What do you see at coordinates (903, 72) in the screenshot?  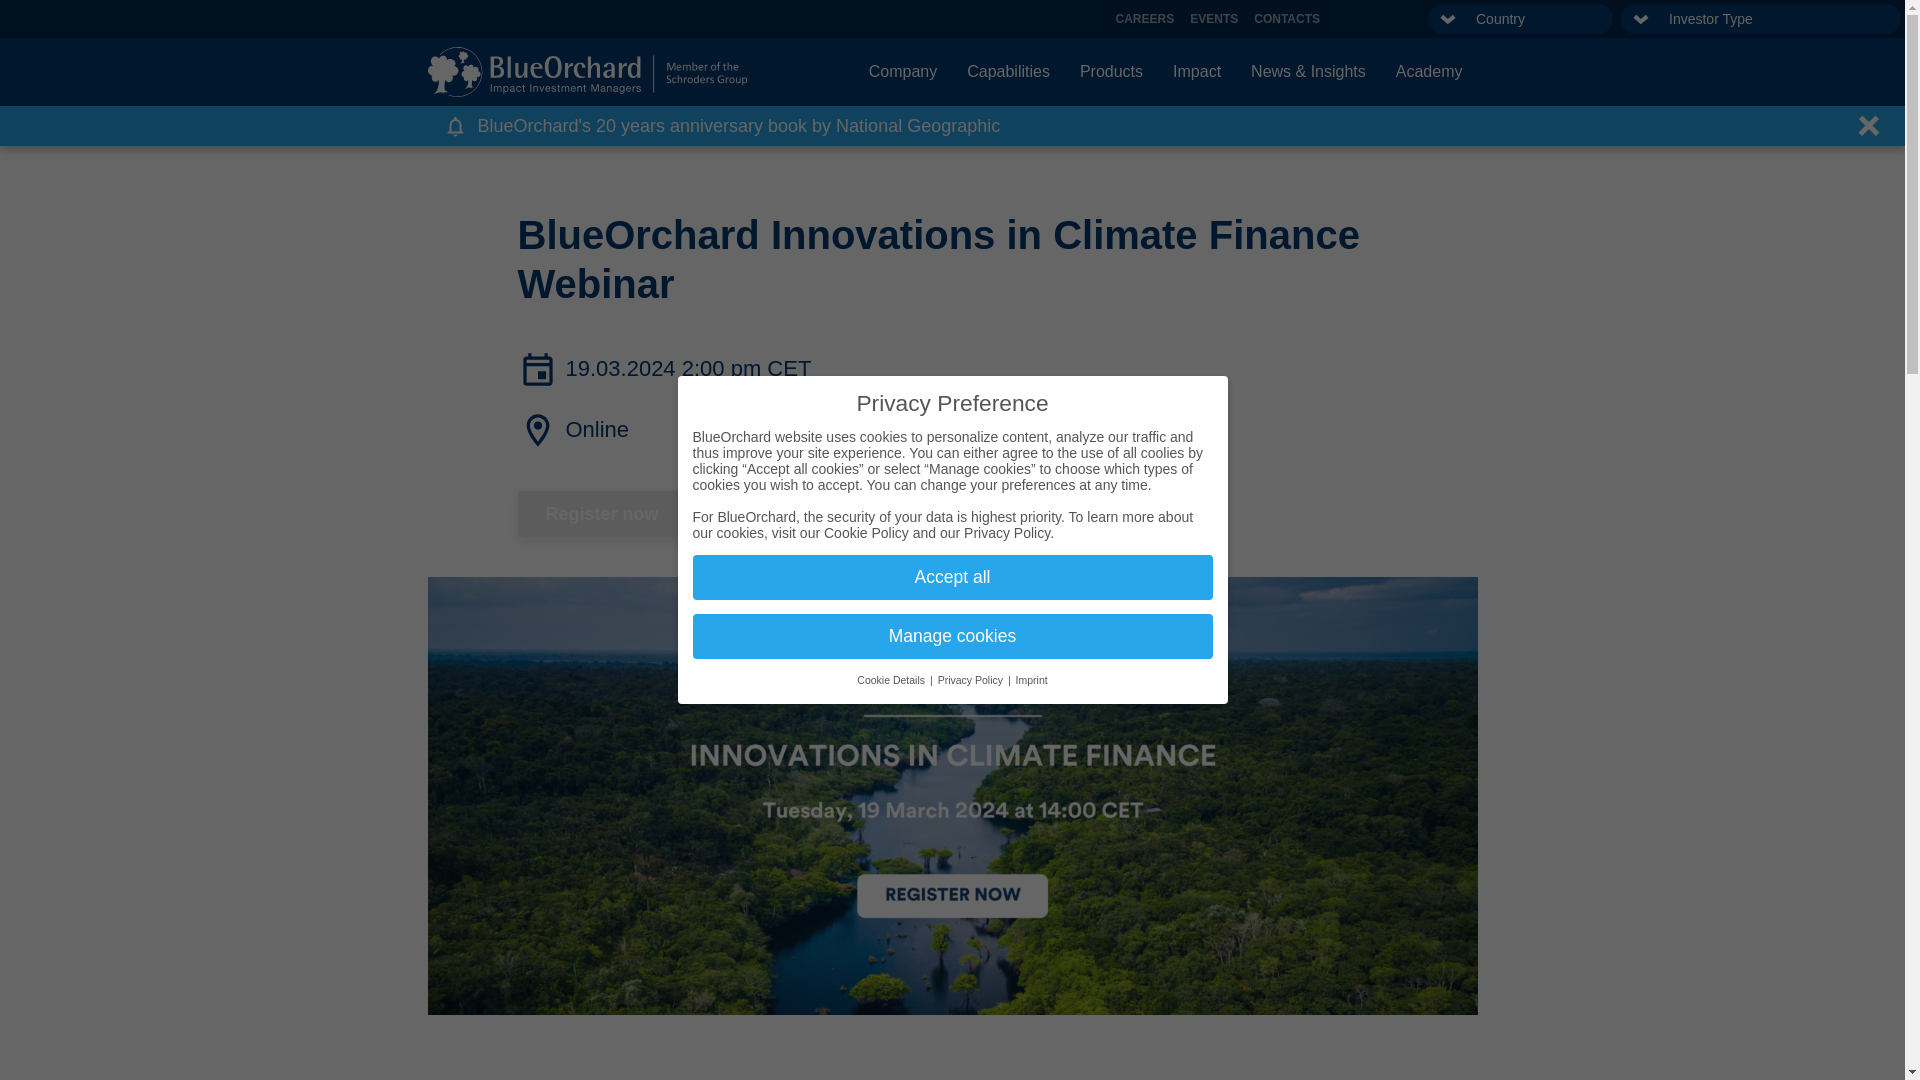 I see `Company` at bounding box center [903, 72].